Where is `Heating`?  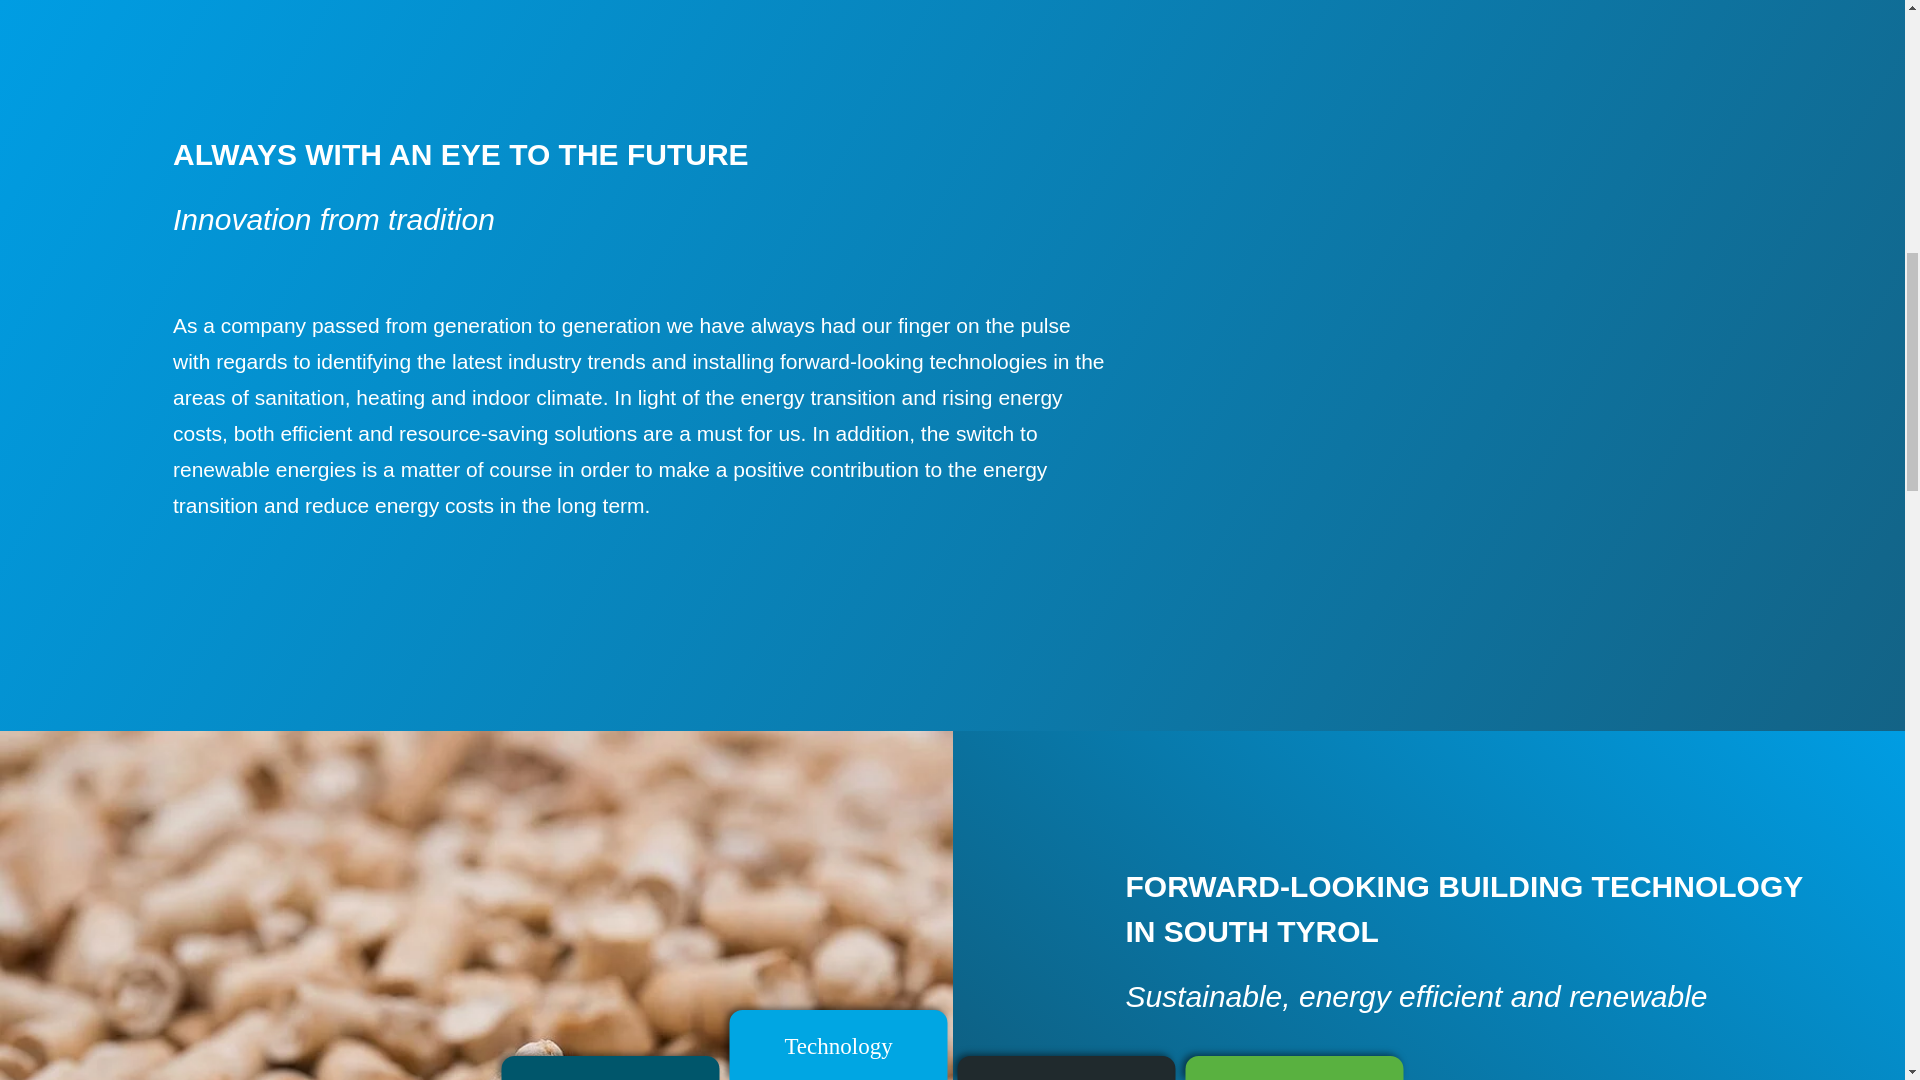 Heating is located at coordinates (390, 397).